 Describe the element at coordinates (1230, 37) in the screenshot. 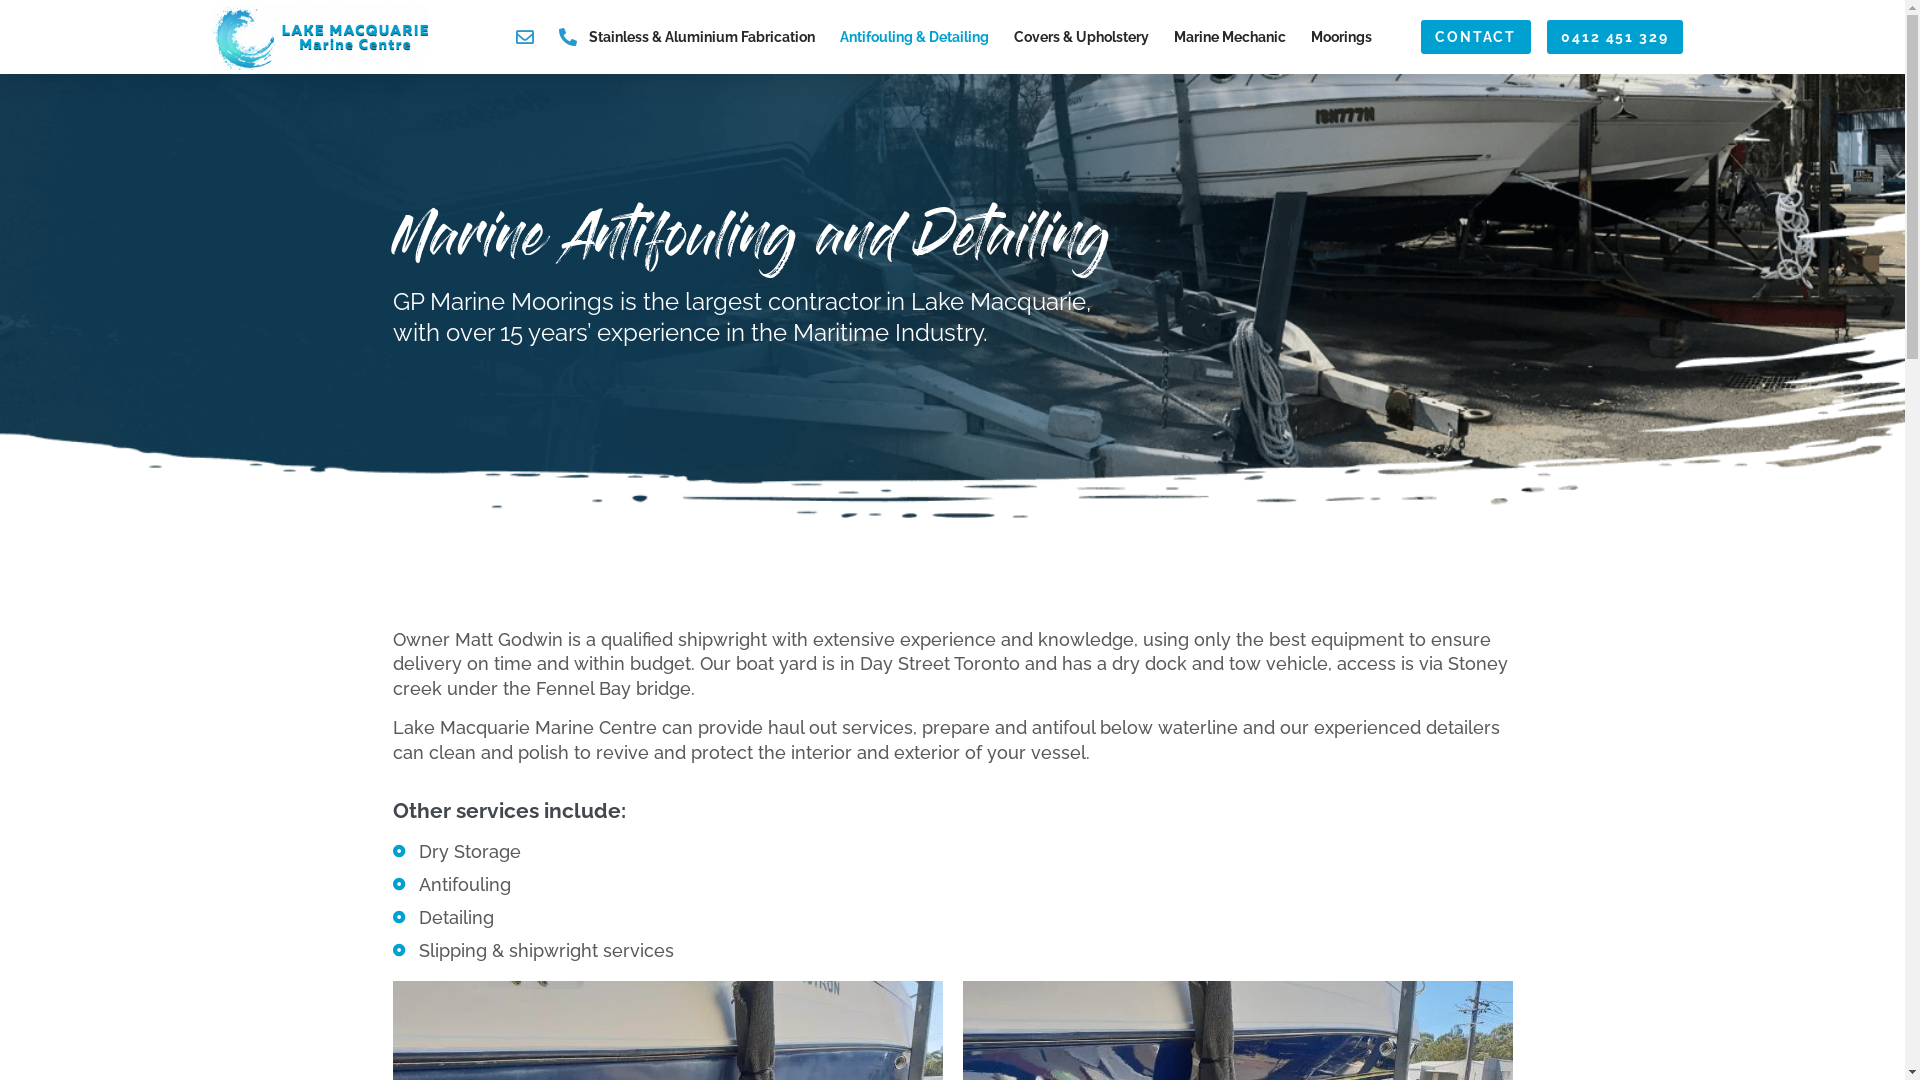

I see `Marine Mechanic` at that location.